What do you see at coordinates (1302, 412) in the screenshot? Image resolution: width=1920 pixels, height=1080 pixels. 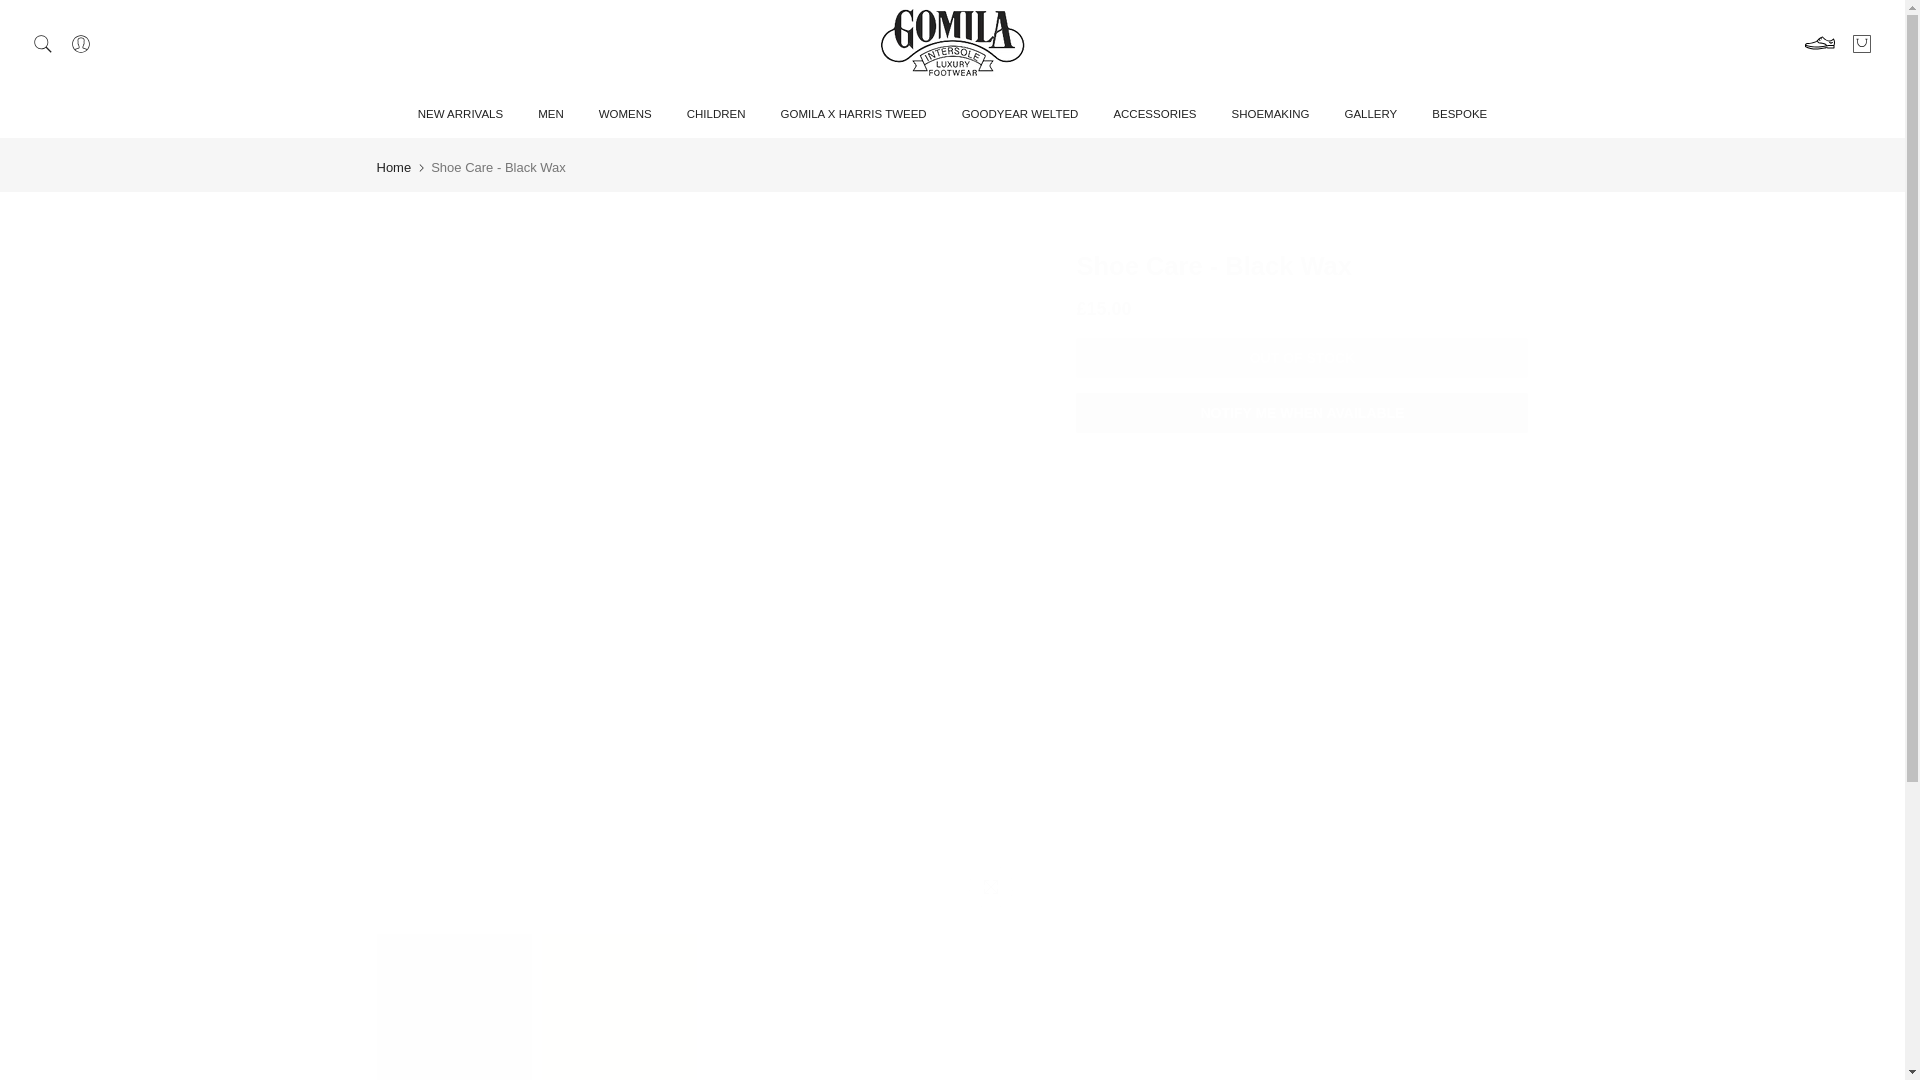 I see `NOTIFY ME WHEN AVAILABLE` at bounding box center [1302, 412].